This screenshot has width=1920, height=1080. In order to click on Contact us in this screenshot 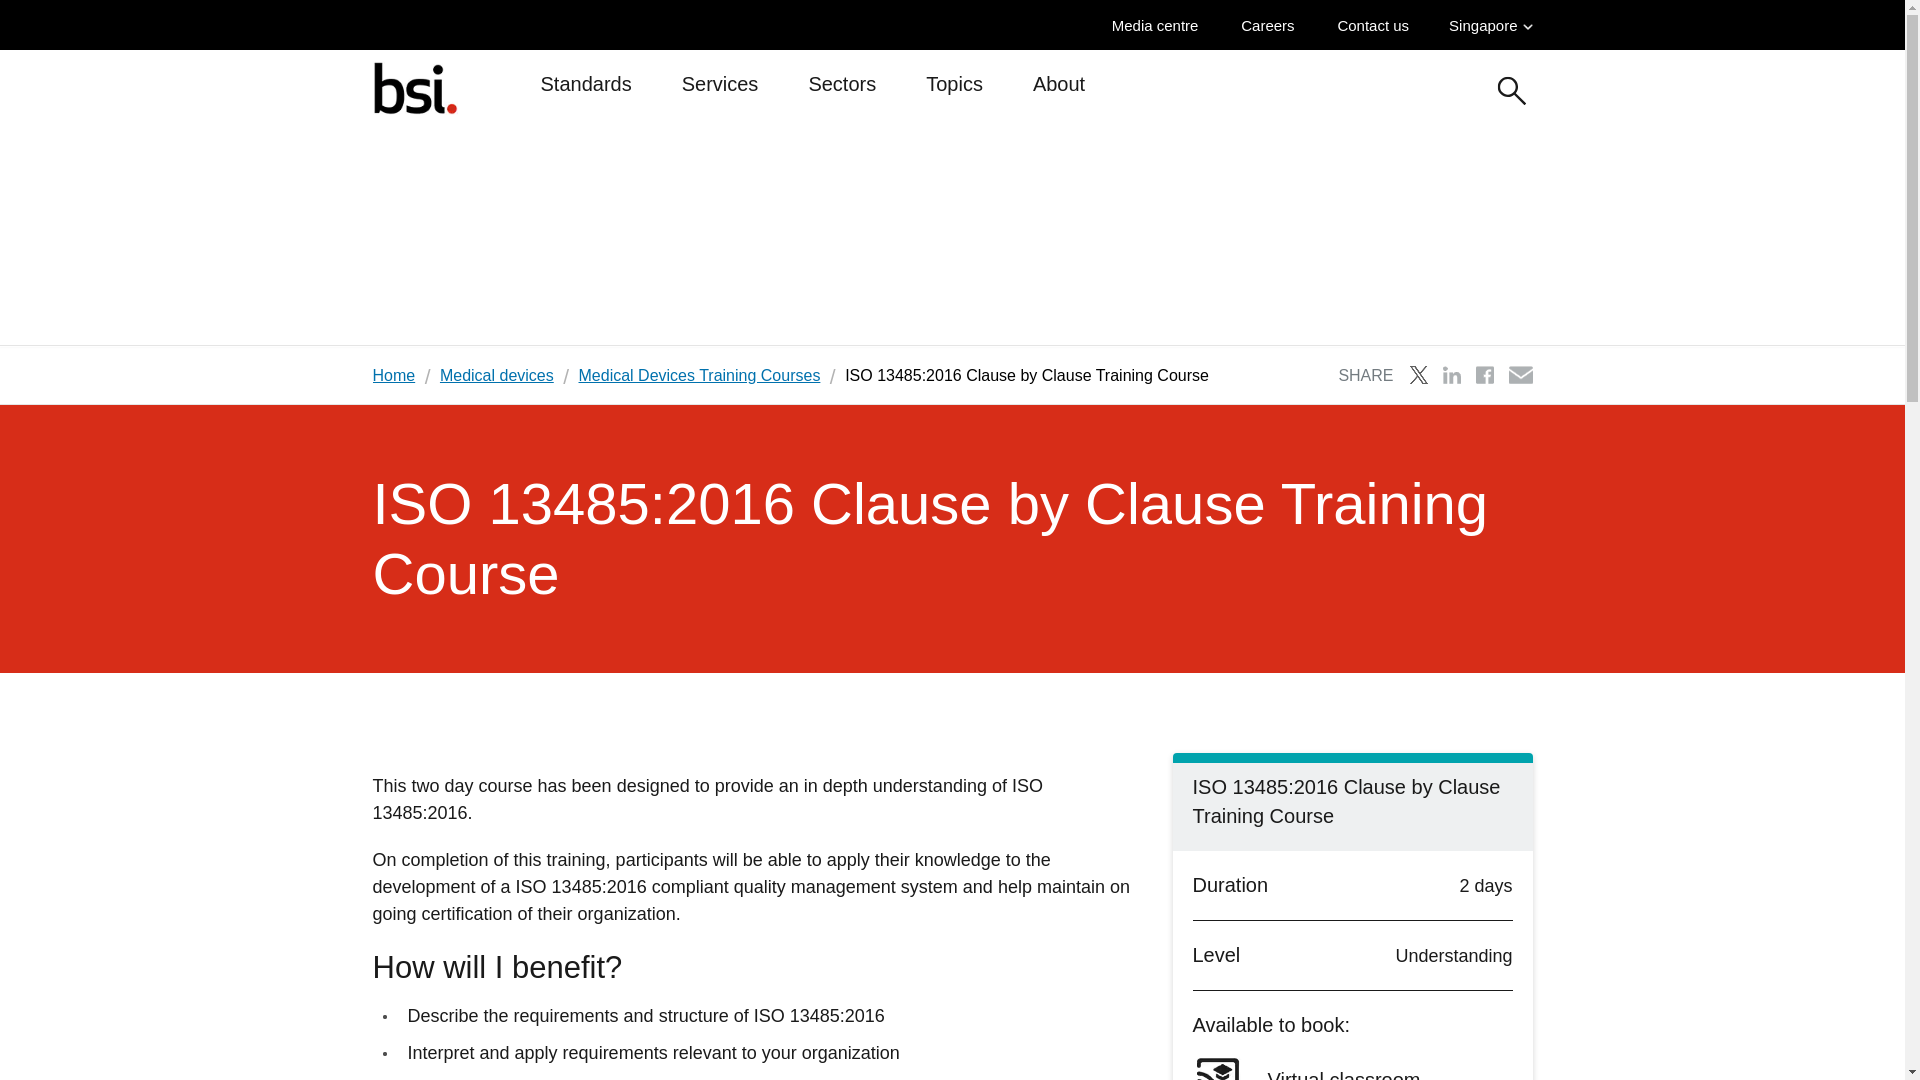, I will do `click(1377, 25)`.